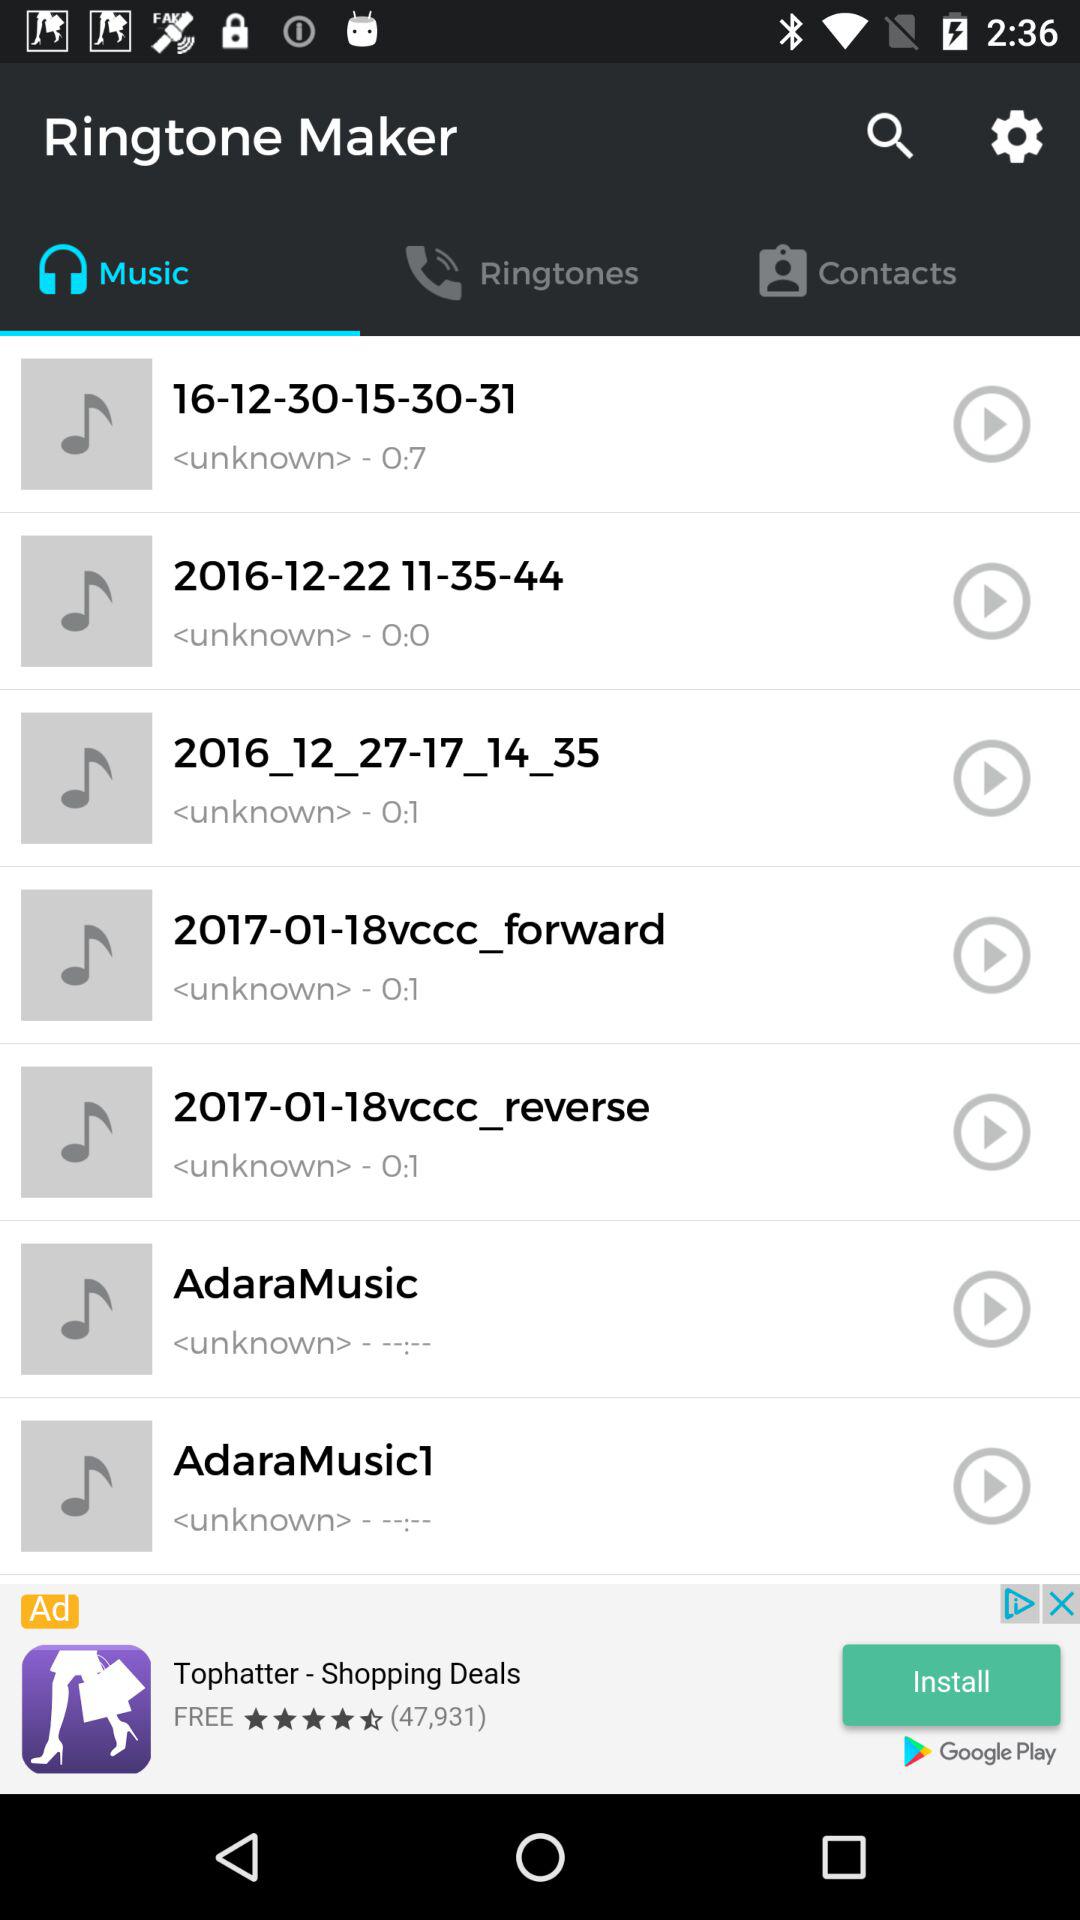 The width and height of the screenshot is (1080, 1920). What do you see at coordinates (992, 955) in the screenshot?
I see `play the audio` at bounding box center [992, 955].